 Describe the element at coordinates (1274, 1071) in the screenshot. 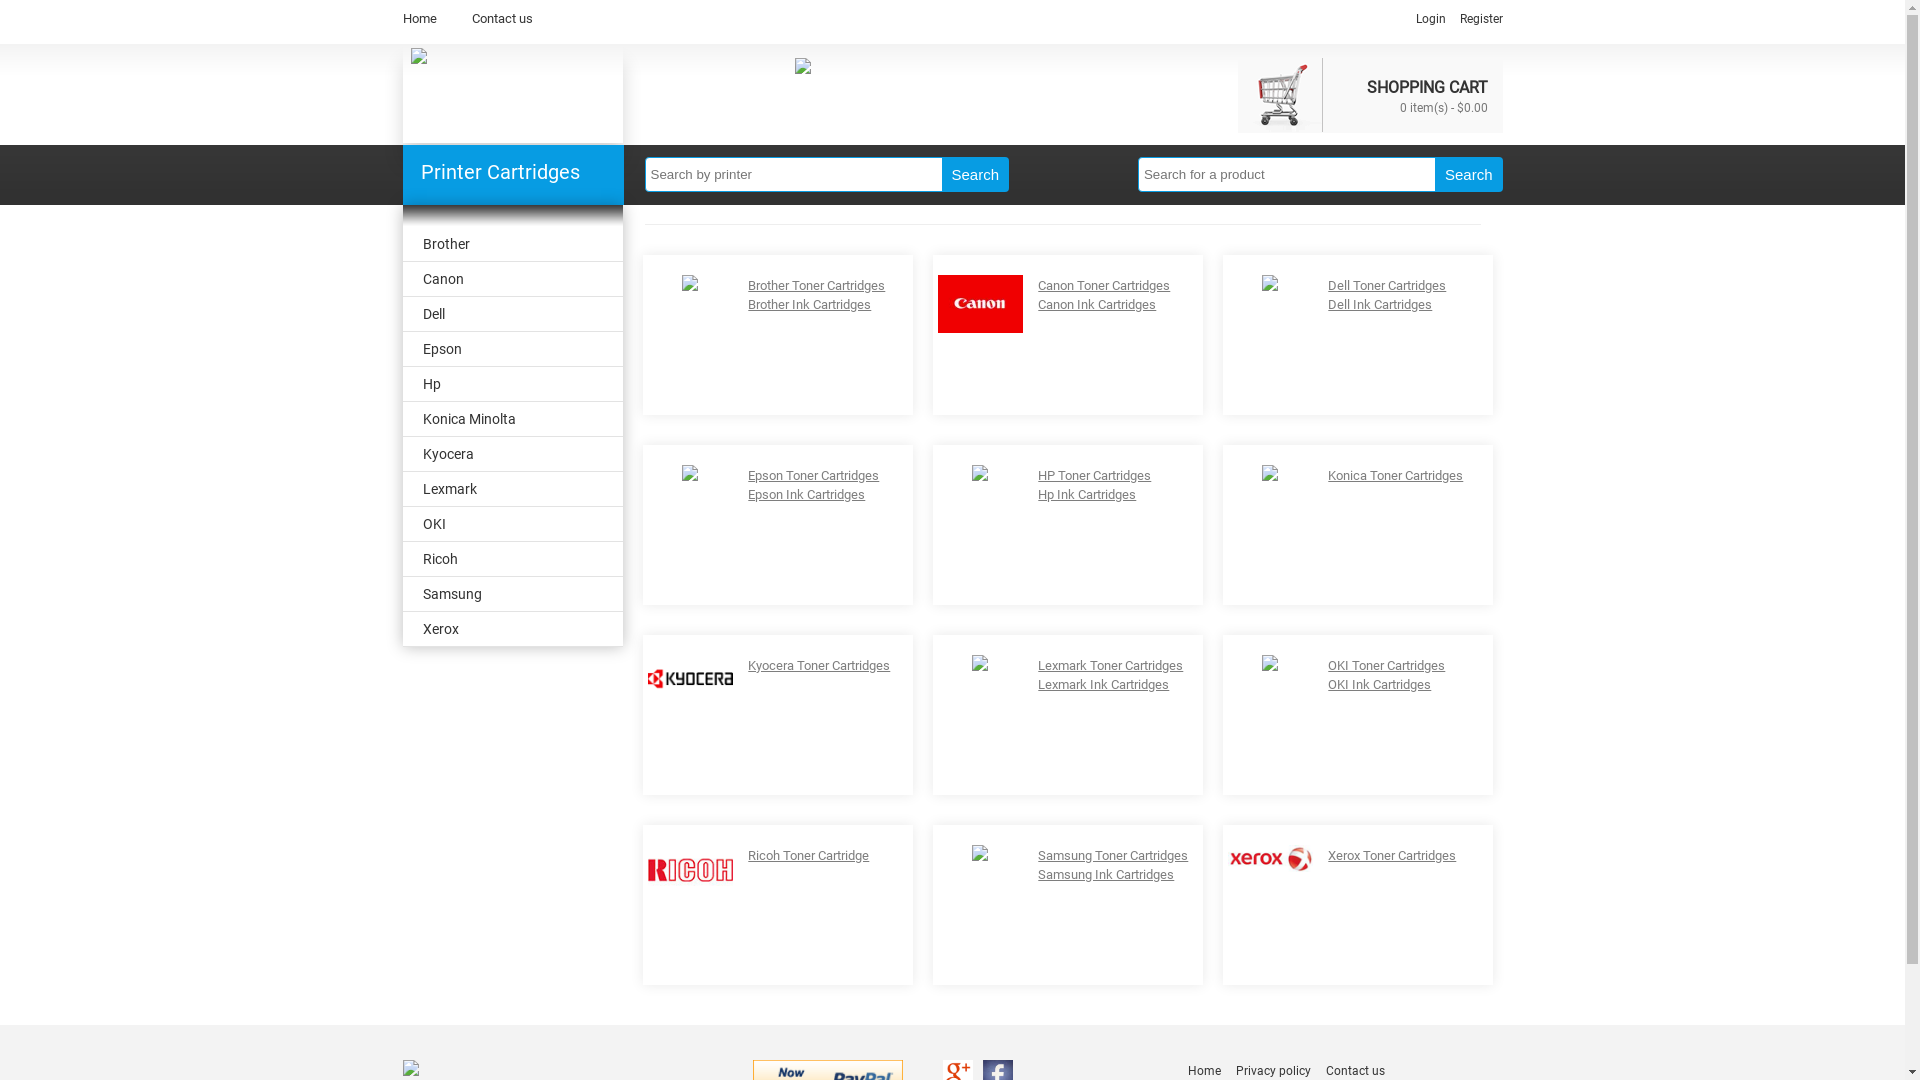

I see `Privacy policy` at that location.